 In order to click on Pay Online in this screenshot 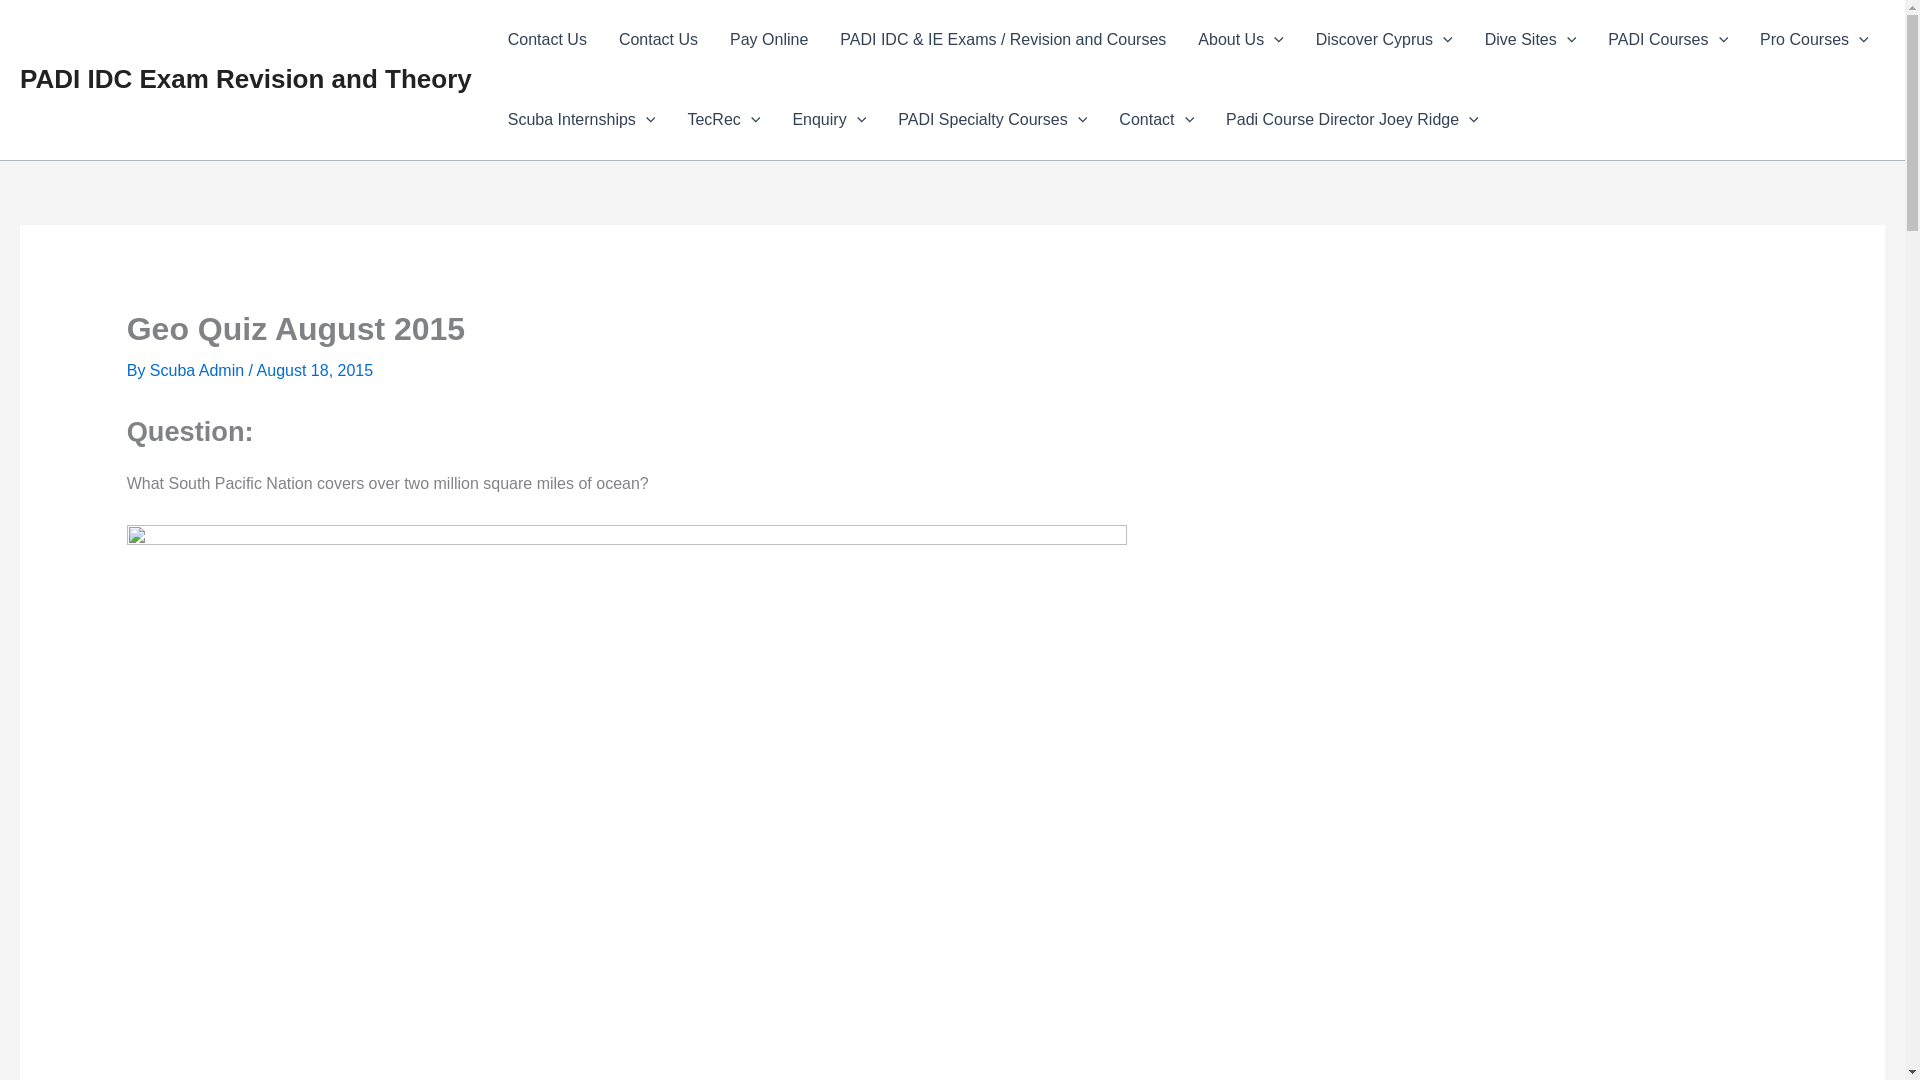, I will do `click(768, 40)`.